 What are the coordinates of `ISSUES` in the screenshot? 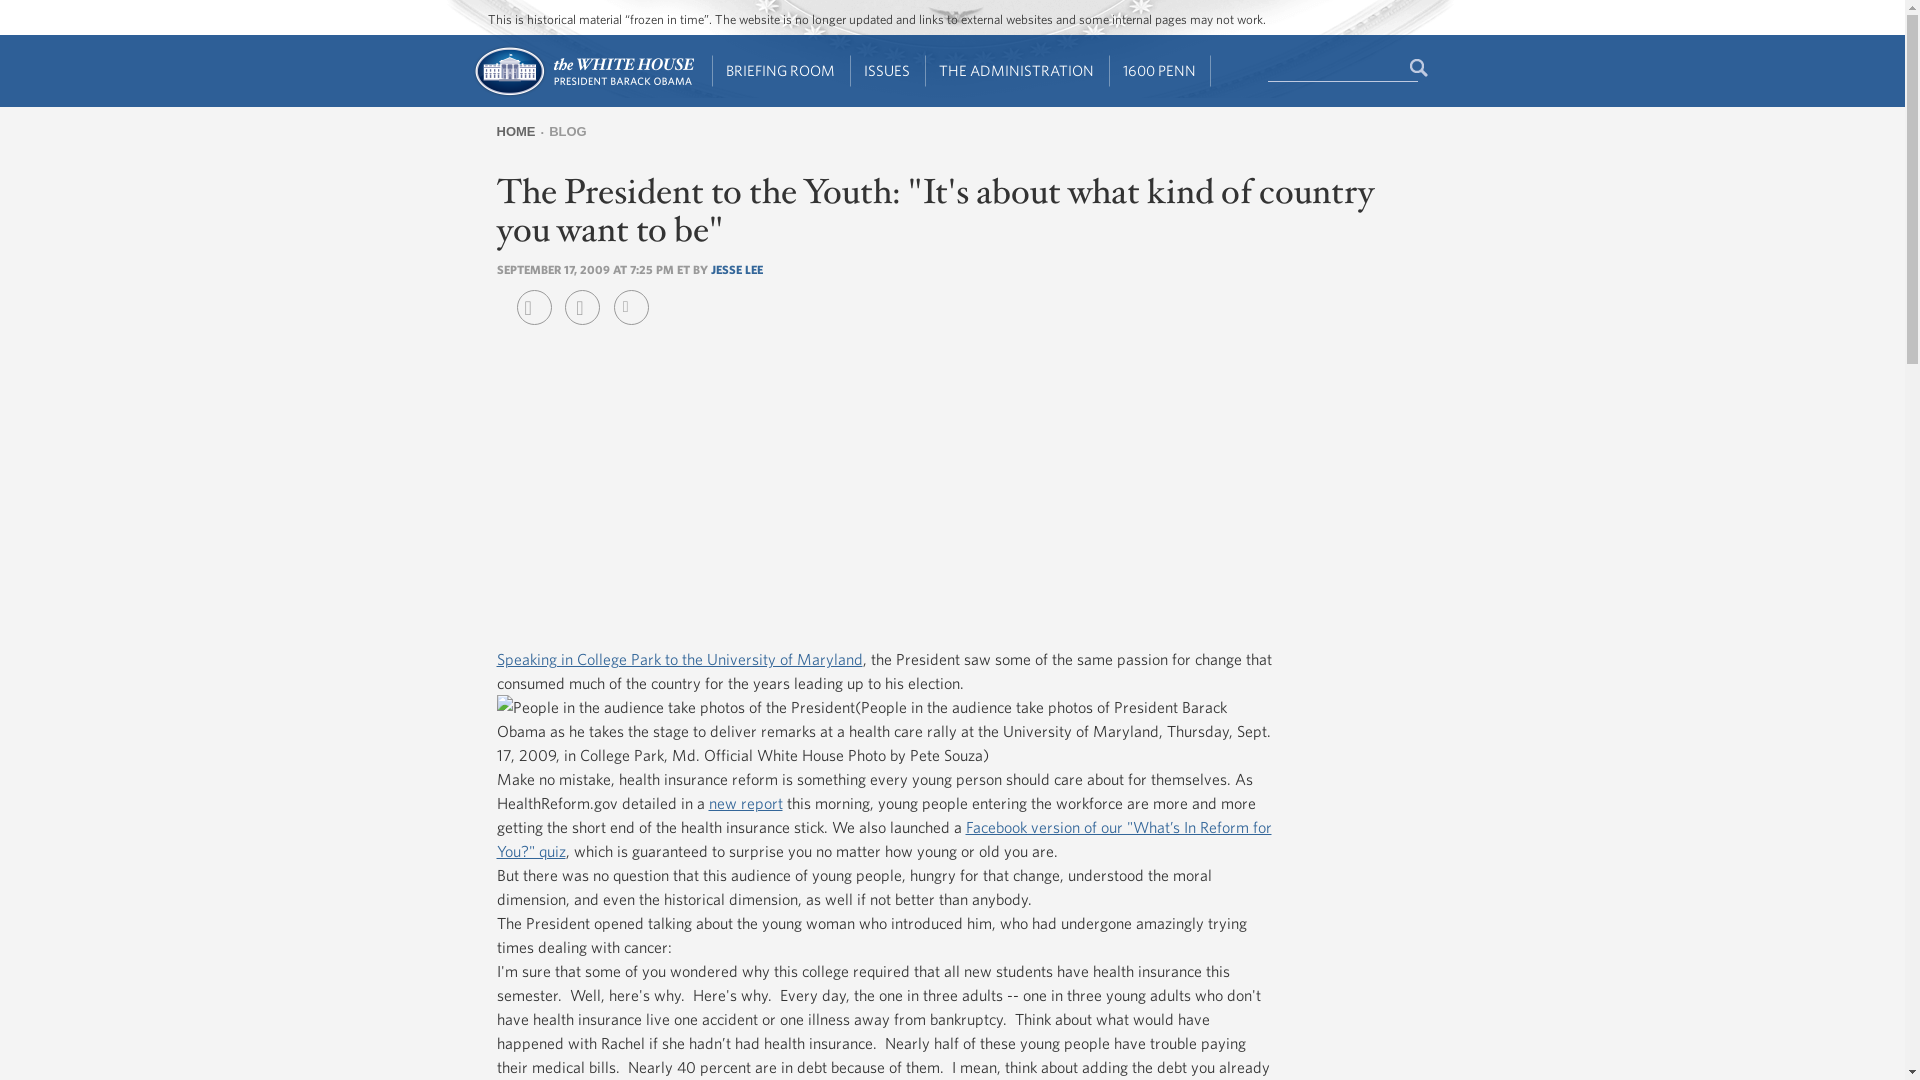 It's located at (888, 71).